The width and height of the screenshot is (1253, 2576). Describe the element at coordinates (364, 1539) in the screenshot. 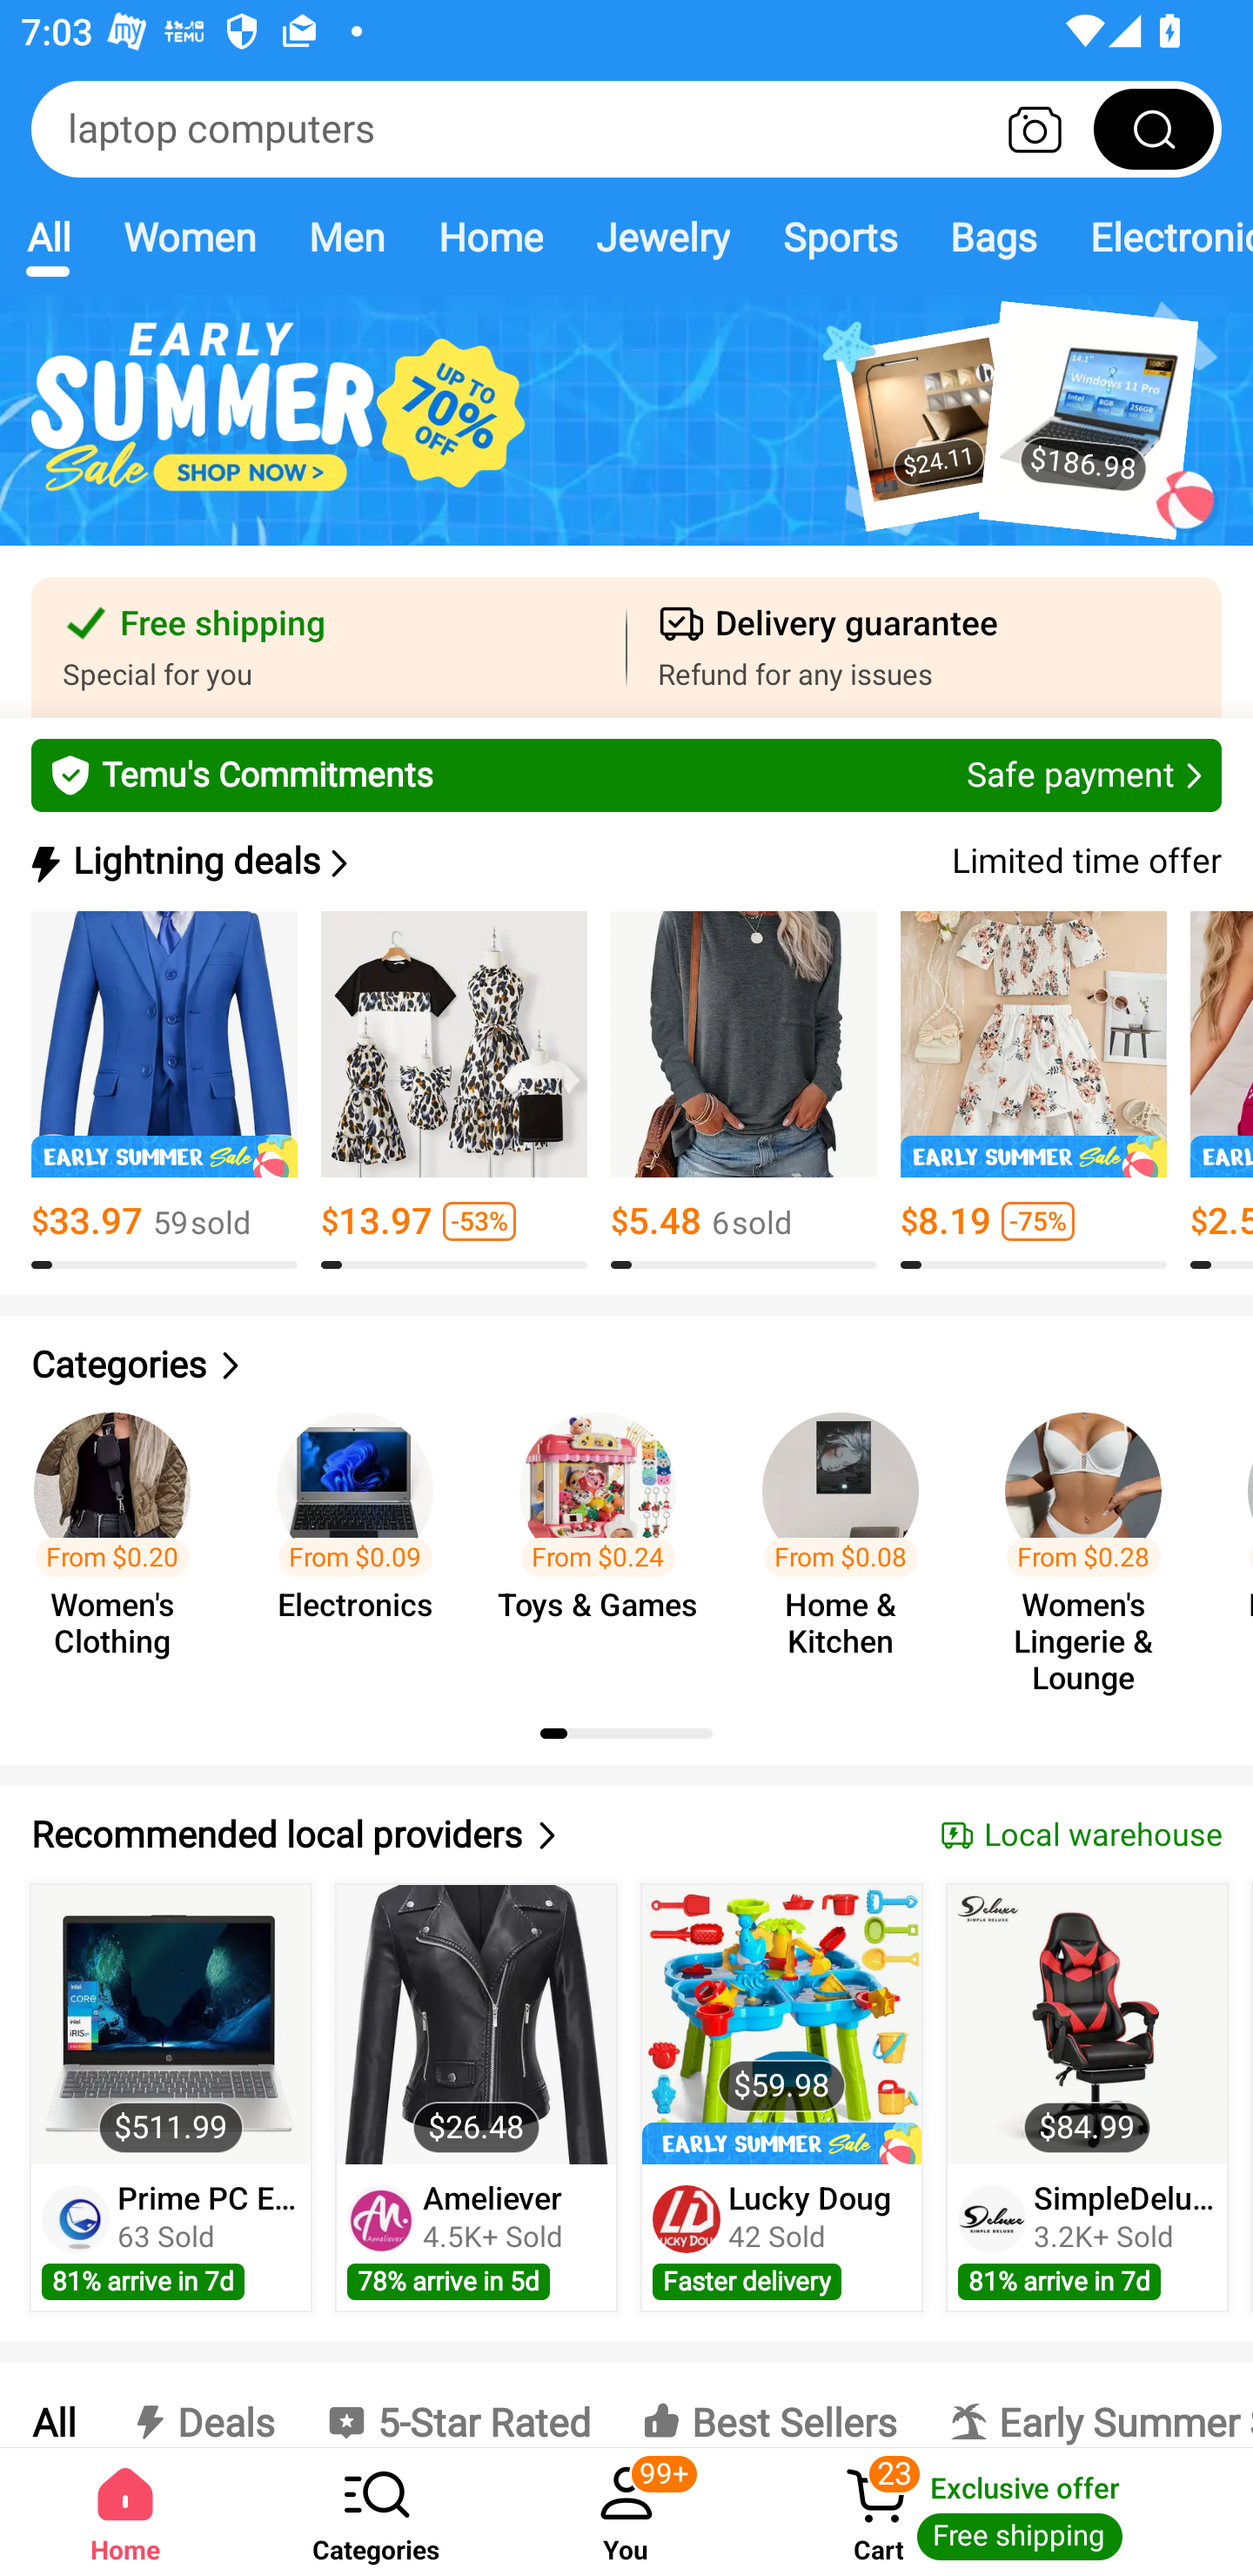

I see `From $0.09 Electronics` at that location.